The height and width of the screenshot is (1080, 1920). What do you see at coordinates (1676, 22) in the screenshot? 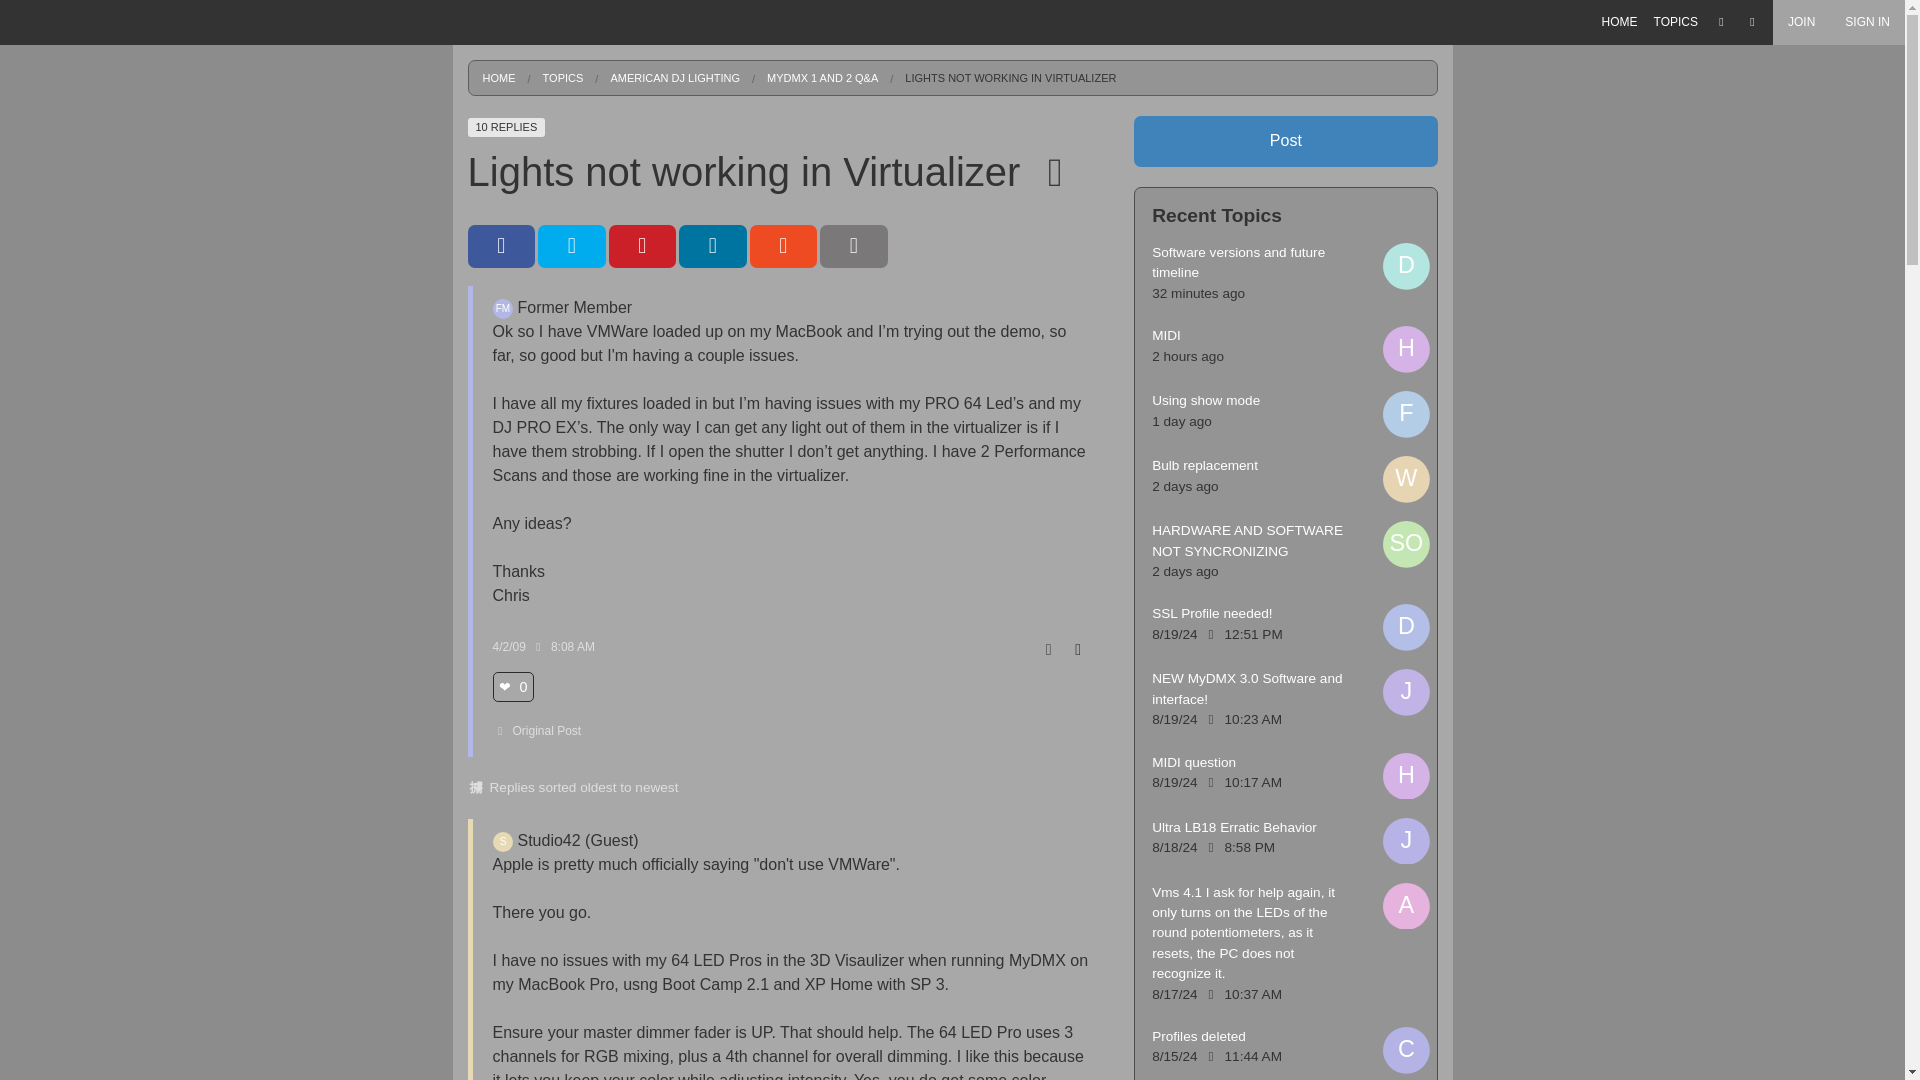
I see `TOPICS` at bounding box center [1676, 22].